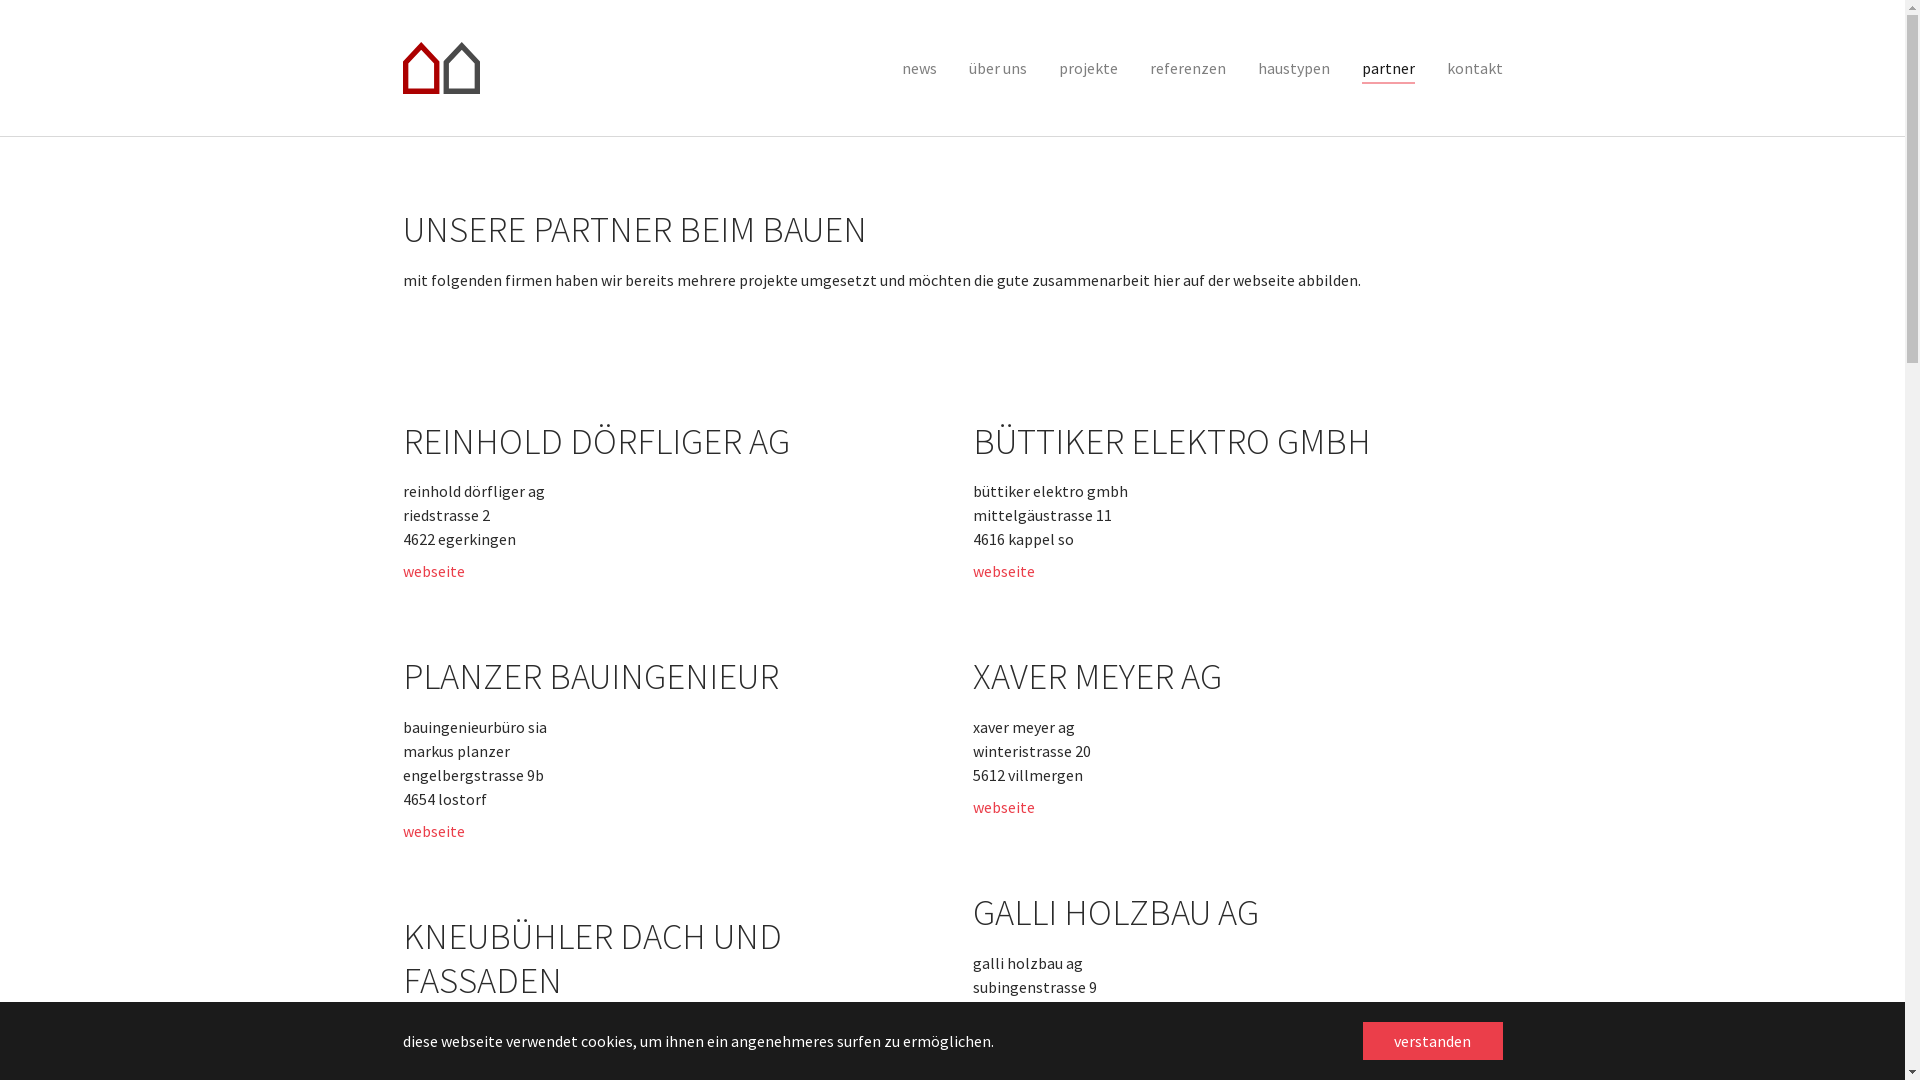 The height and width of the screenshot is (1080, 1920). What do you see at coordinates (441, 68) in the screenshot?
I see `abewositepackagebootstrap` at bounding box center [441, 68].